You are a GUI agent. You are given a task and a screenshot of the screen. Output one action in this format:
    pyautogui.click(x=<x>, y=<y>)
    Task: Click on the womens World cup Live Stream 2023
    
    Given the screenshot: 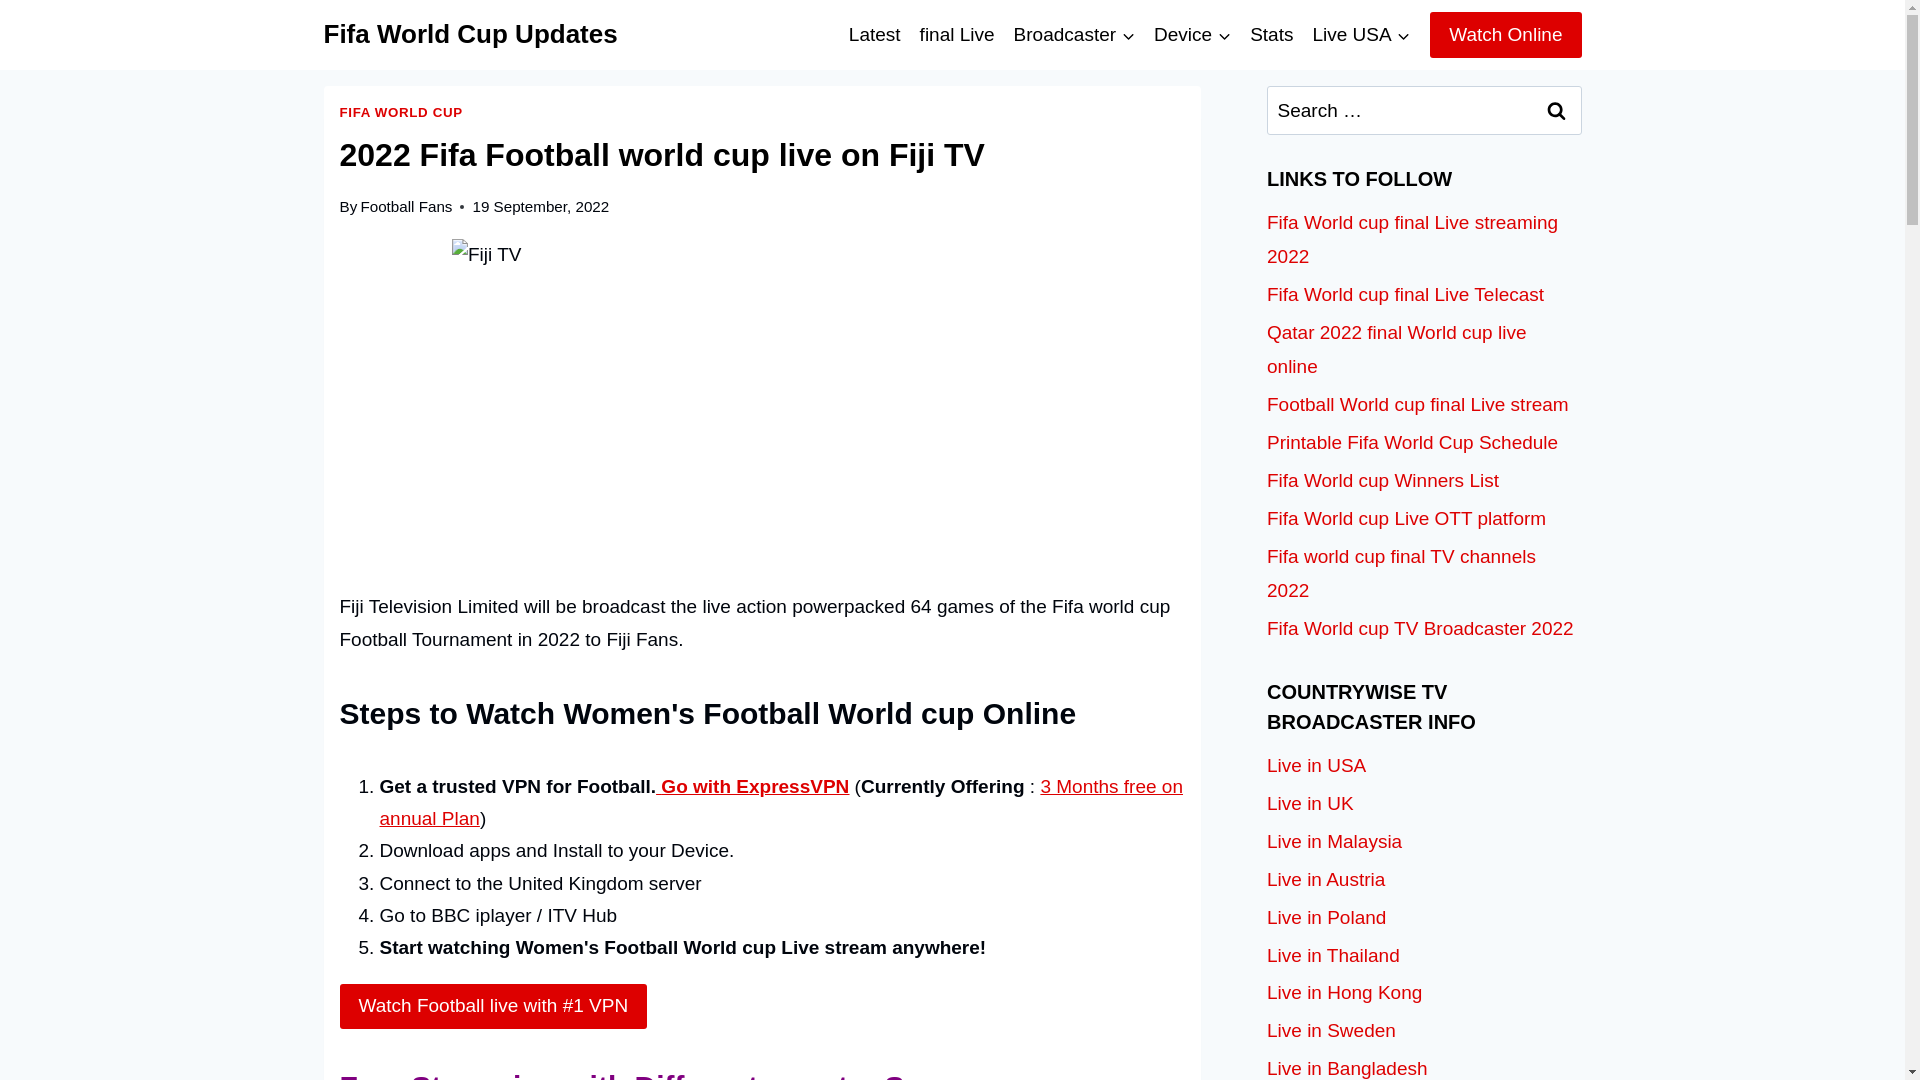 What is the action you would take?
    pyautogui.click(x=957, y=34)
    